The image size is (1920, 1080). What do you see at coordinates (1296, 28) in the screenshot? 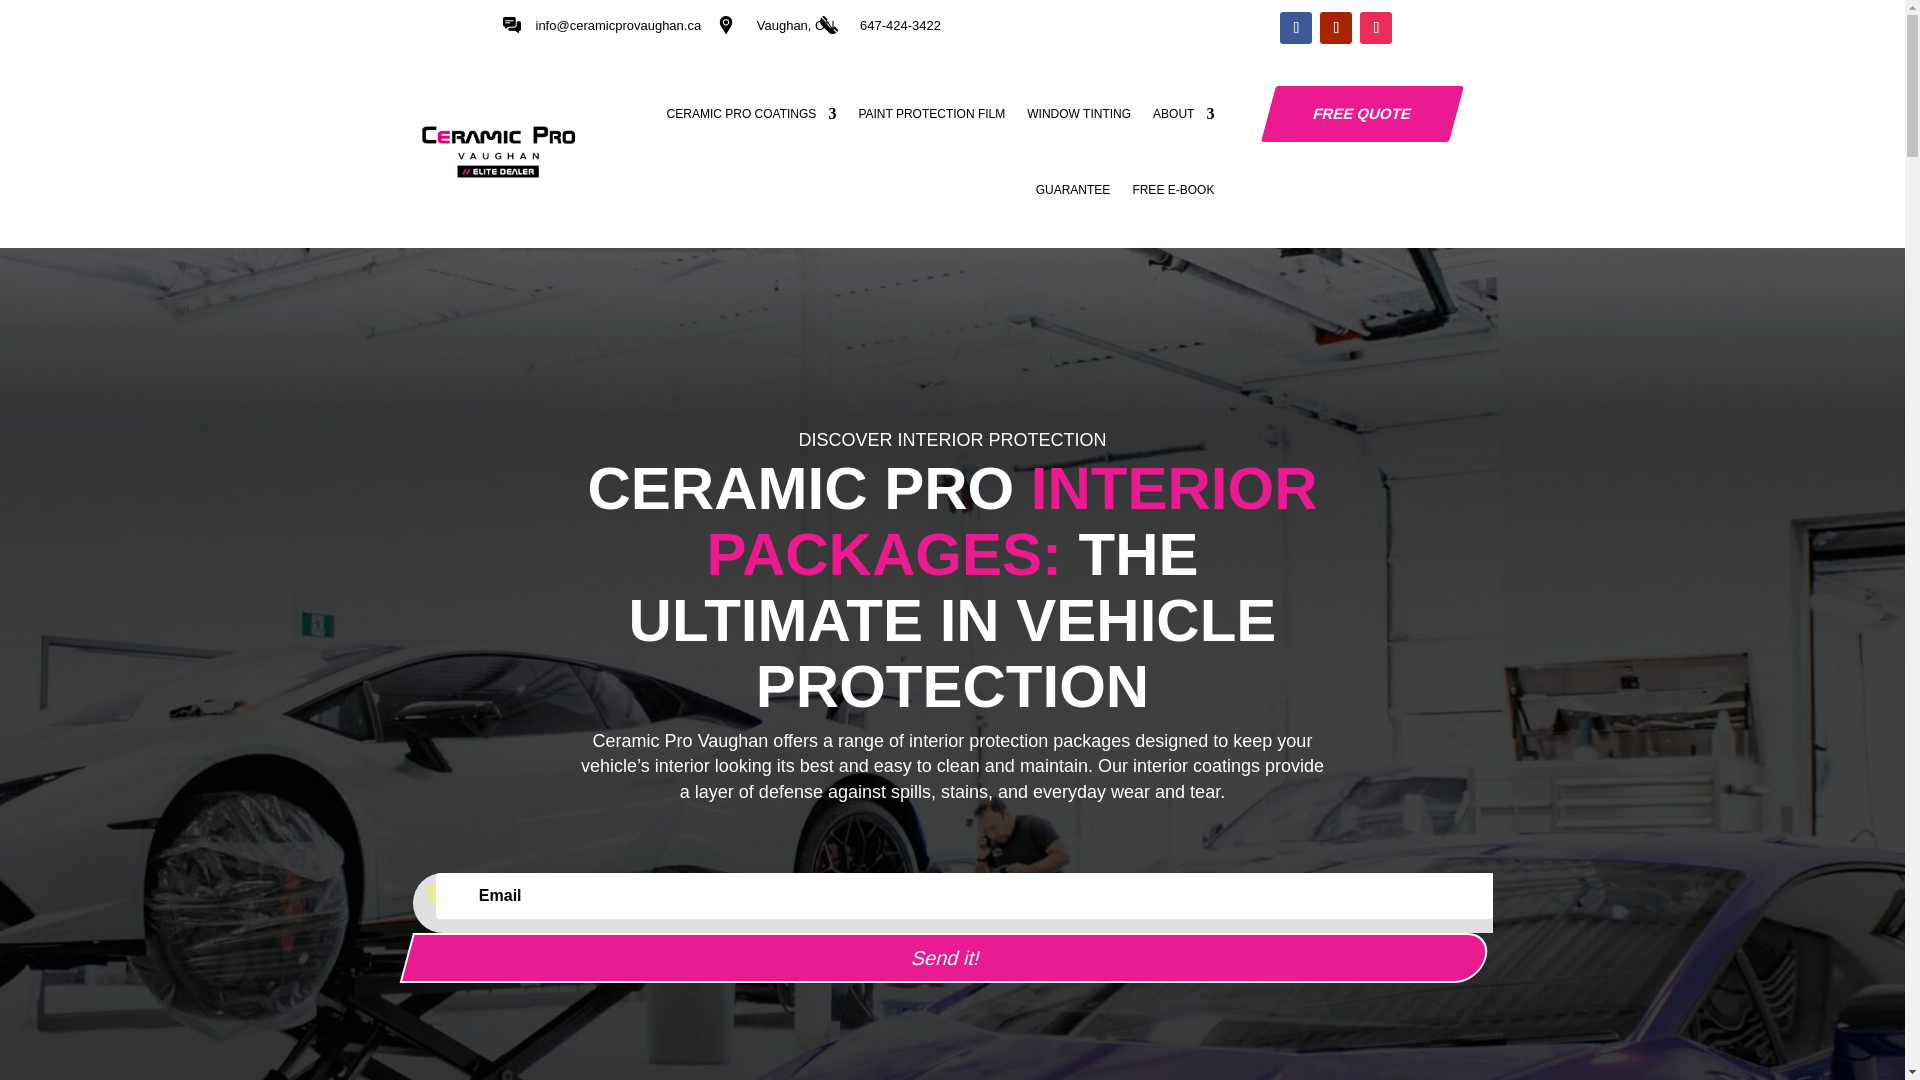
I see `Follow on Facebook` at bounding box center [1296, 28].